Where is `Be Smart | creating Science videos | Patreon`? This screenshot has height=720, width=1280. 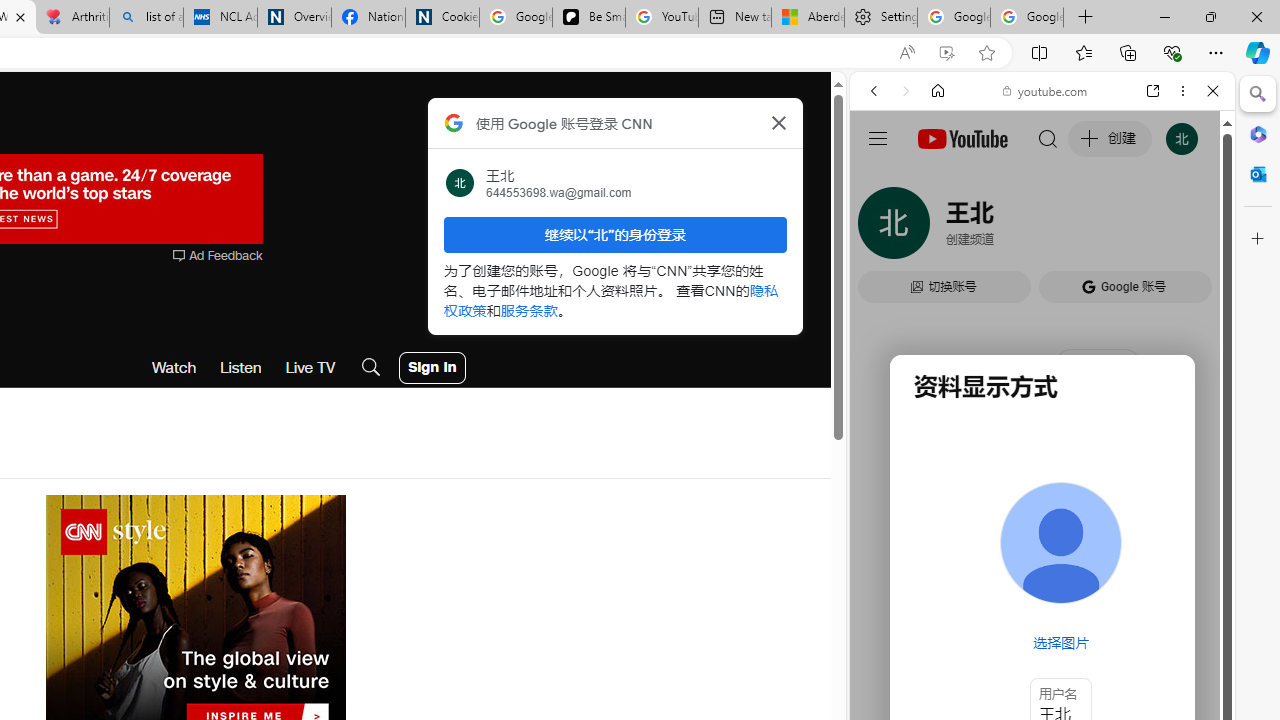 Be Smart | creating Science videos | Patreon is located at coordinates (588, 18).